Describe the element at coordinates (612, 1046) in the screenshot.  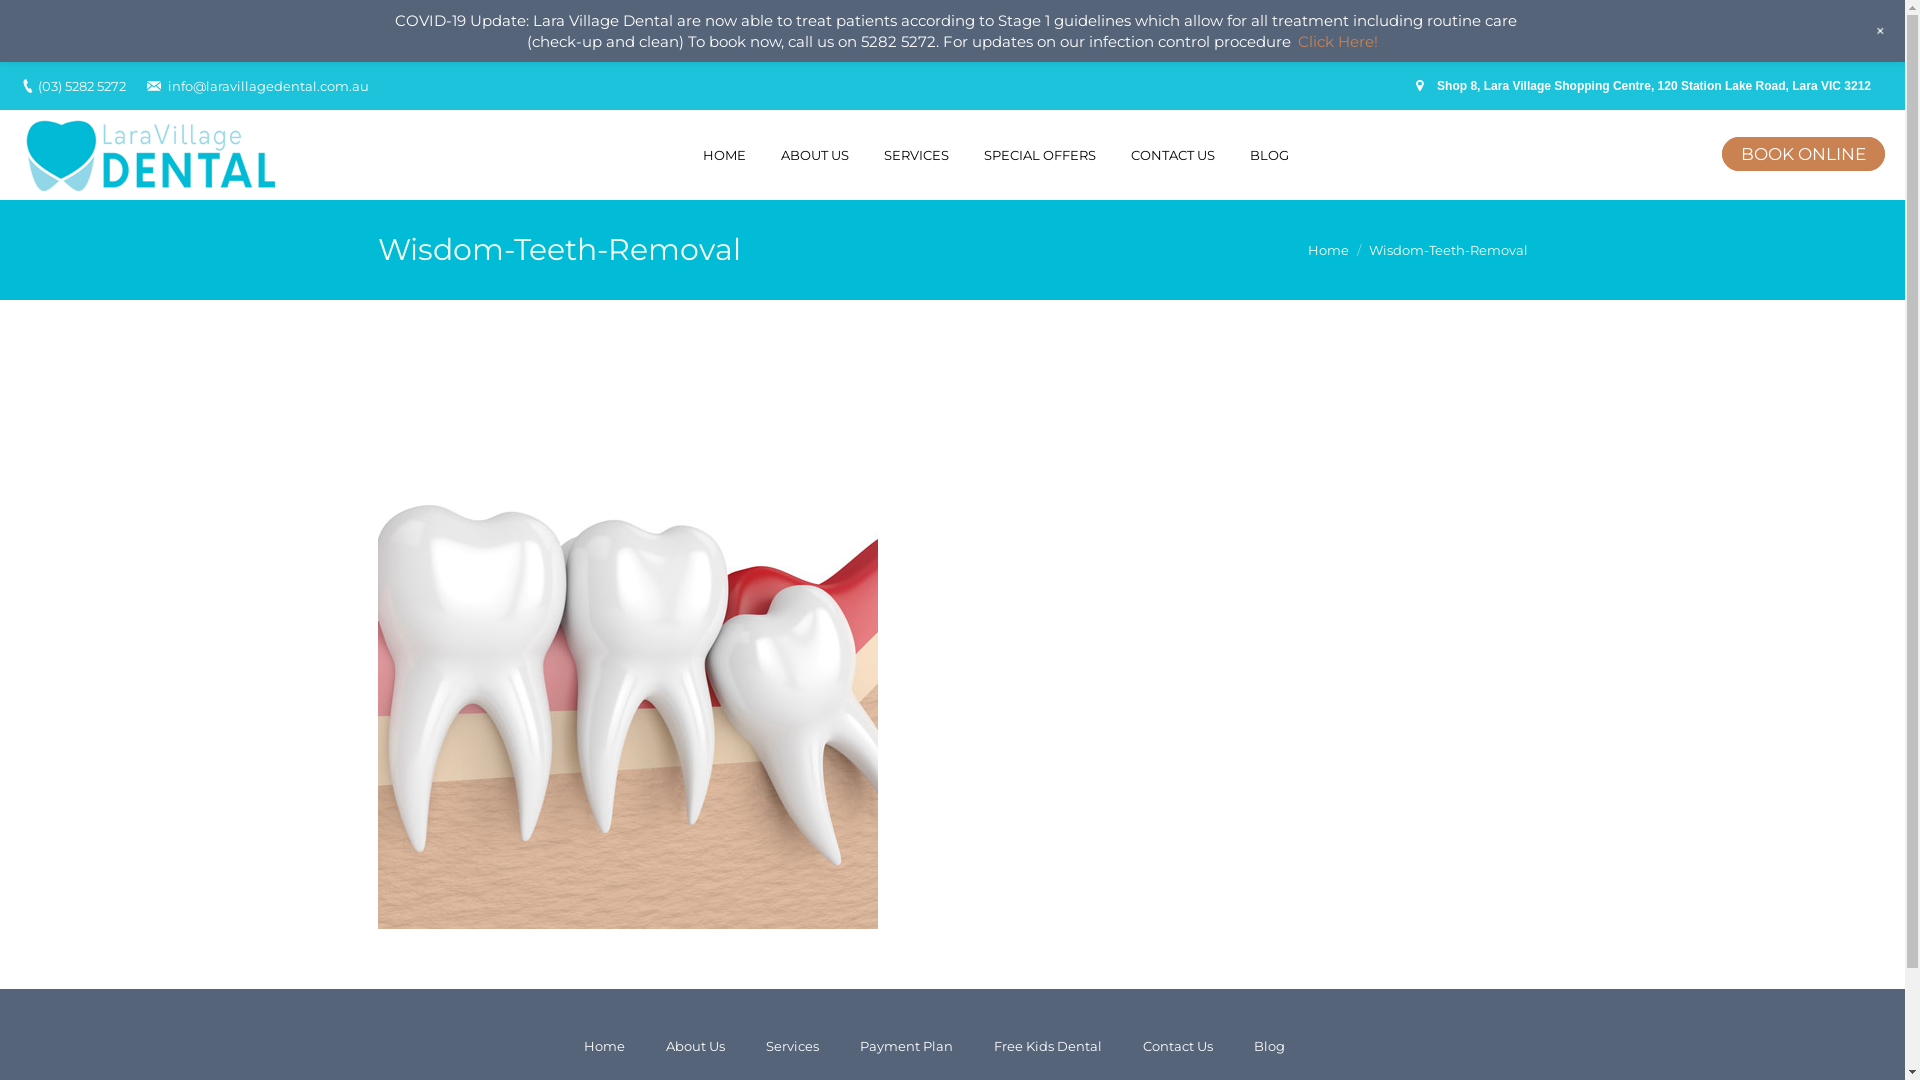
I see `Home` at that location.